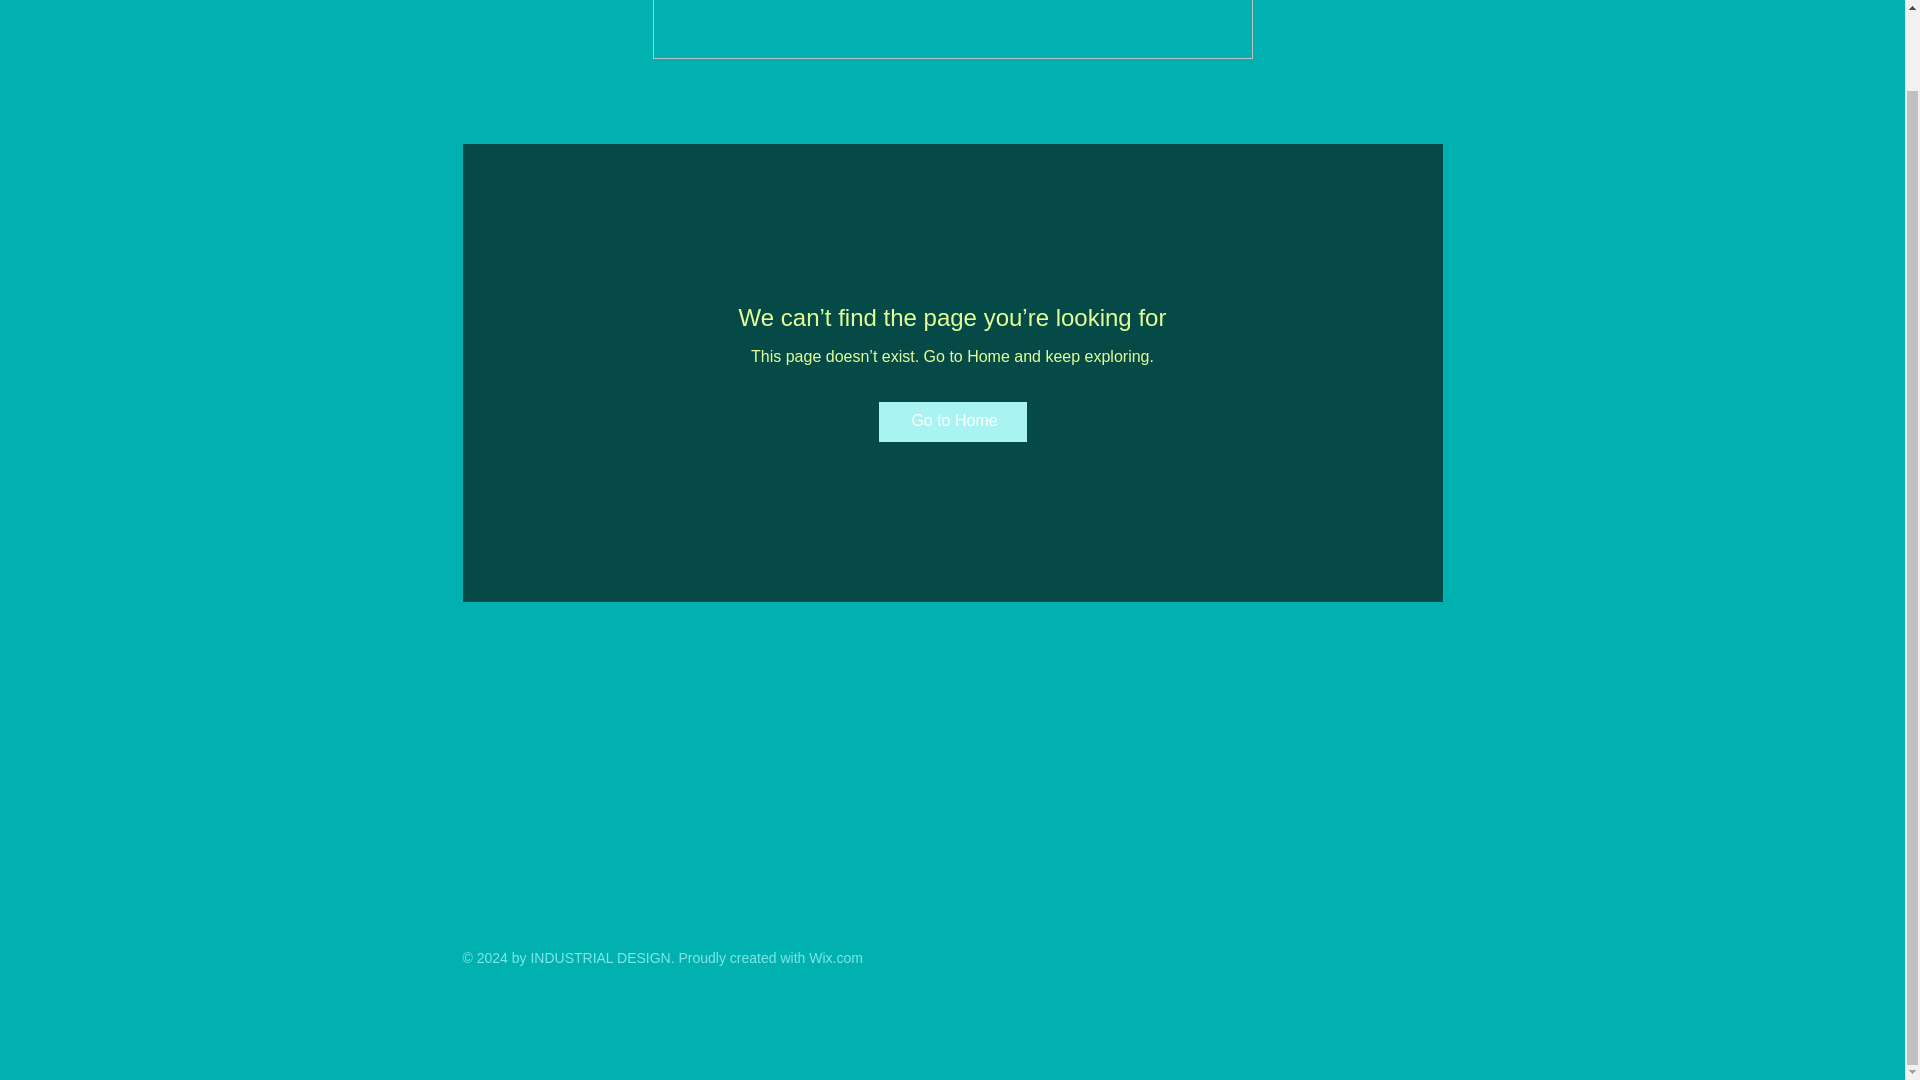  I want to click on wartone pantone LJFERIA STUDIO UK-2.png, so click(952, 30).